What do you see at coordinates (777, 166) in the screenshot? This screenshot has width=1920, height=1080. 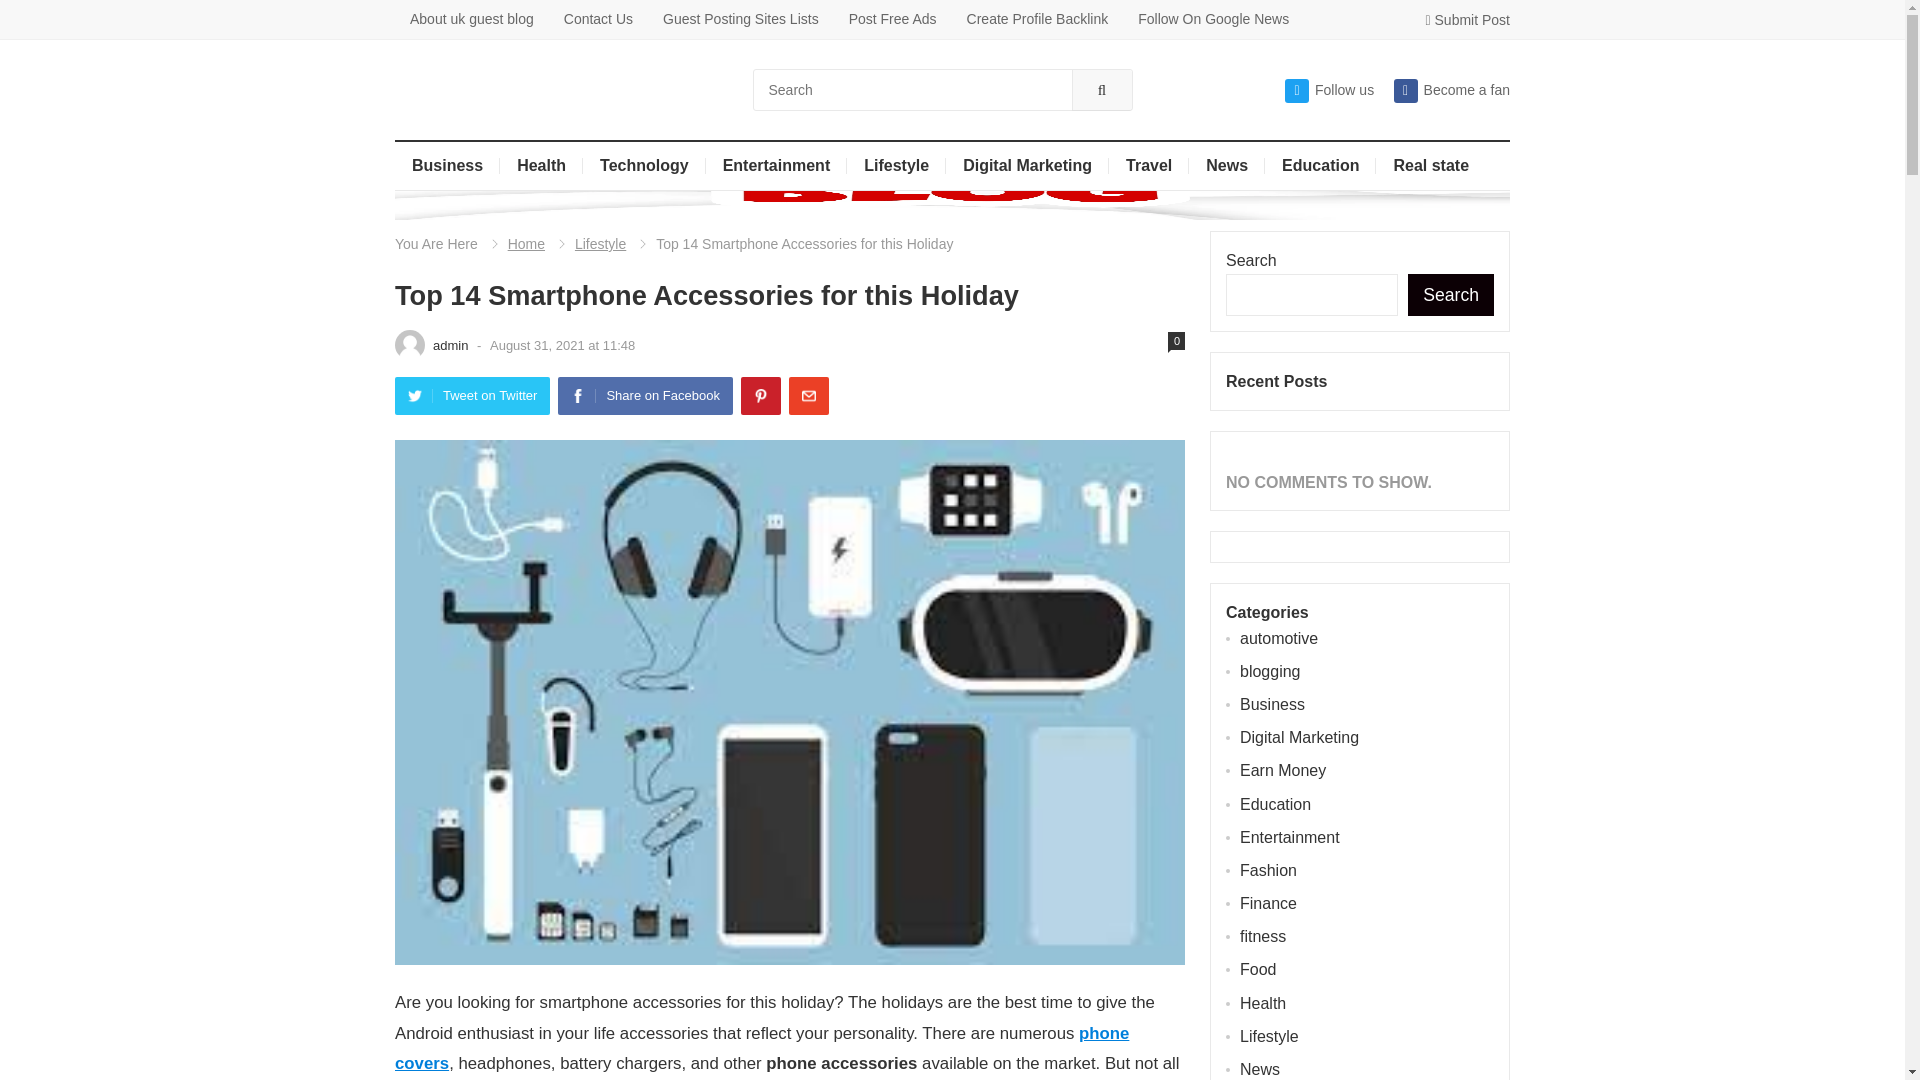 I see `Entertainment` at bounding box center [777, 166].